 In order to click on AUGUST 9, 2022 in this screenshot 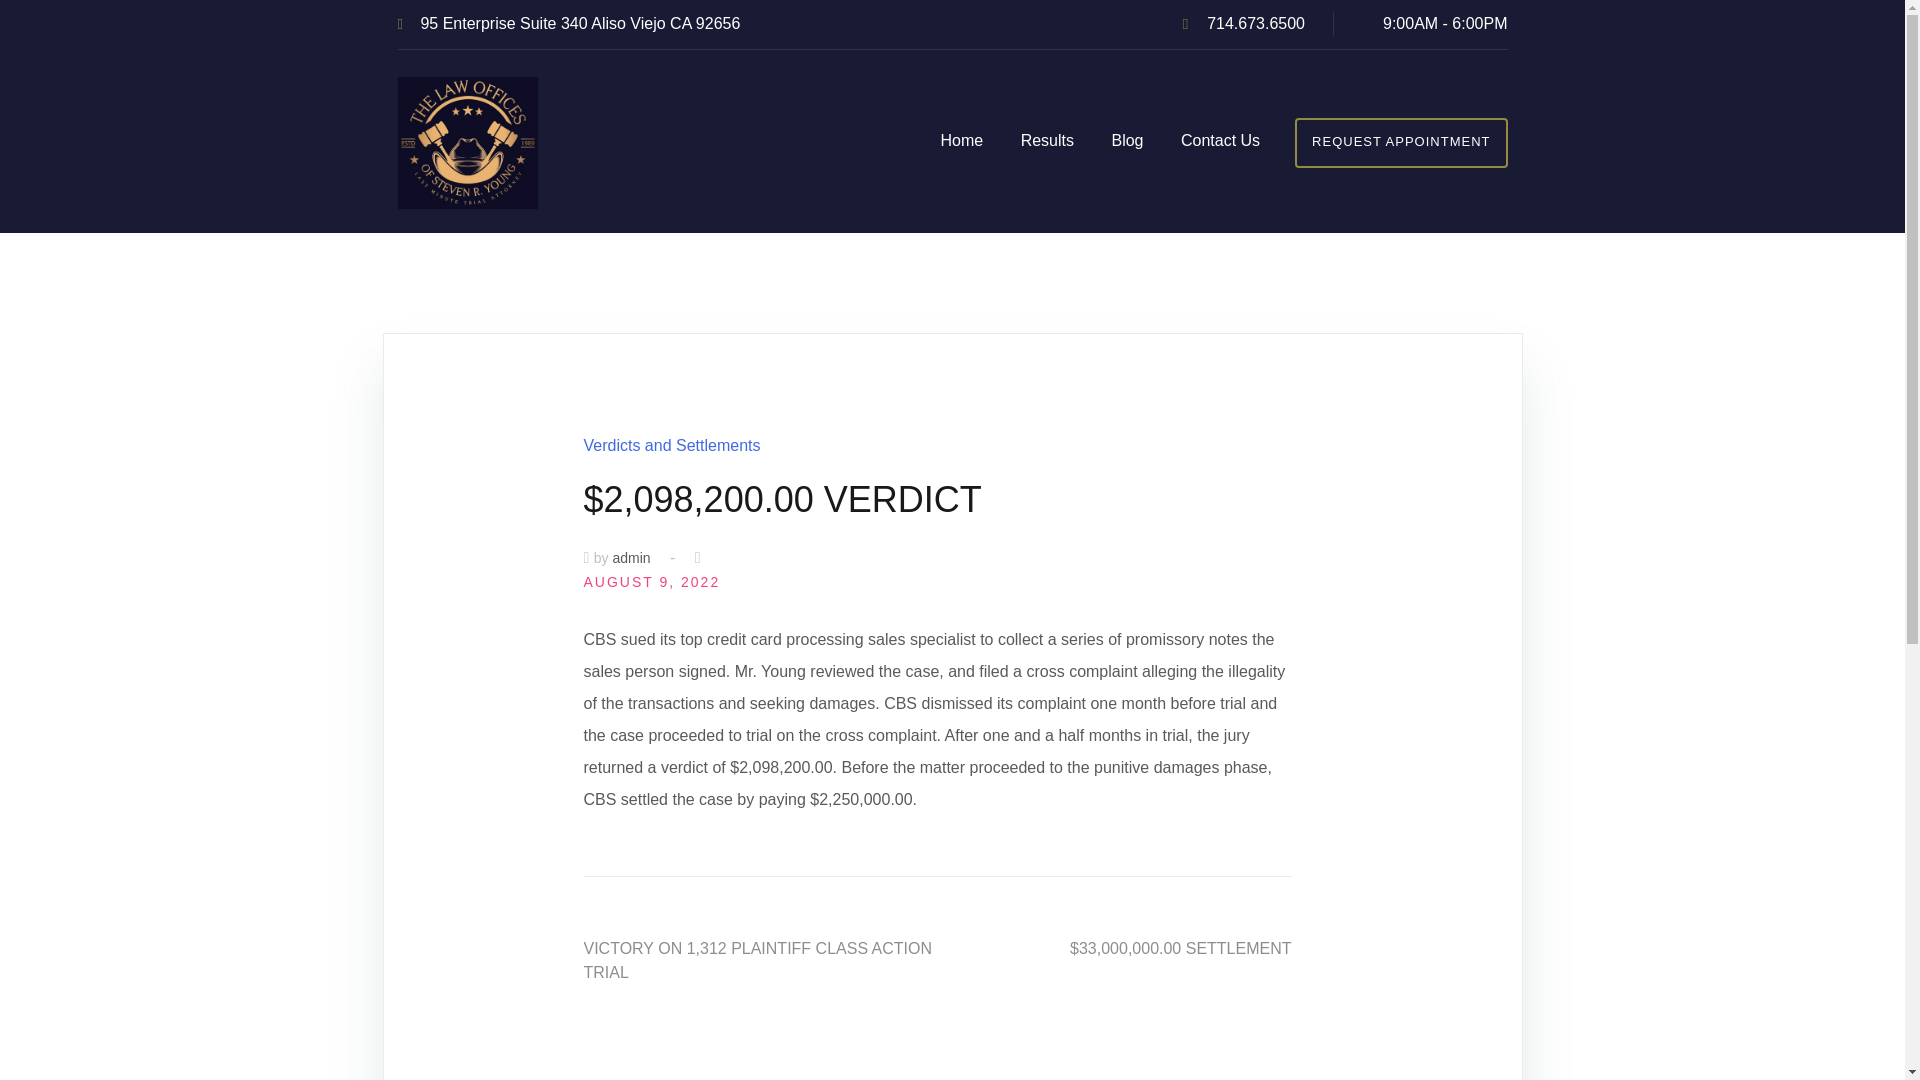, I will do `click(652, 581)`.